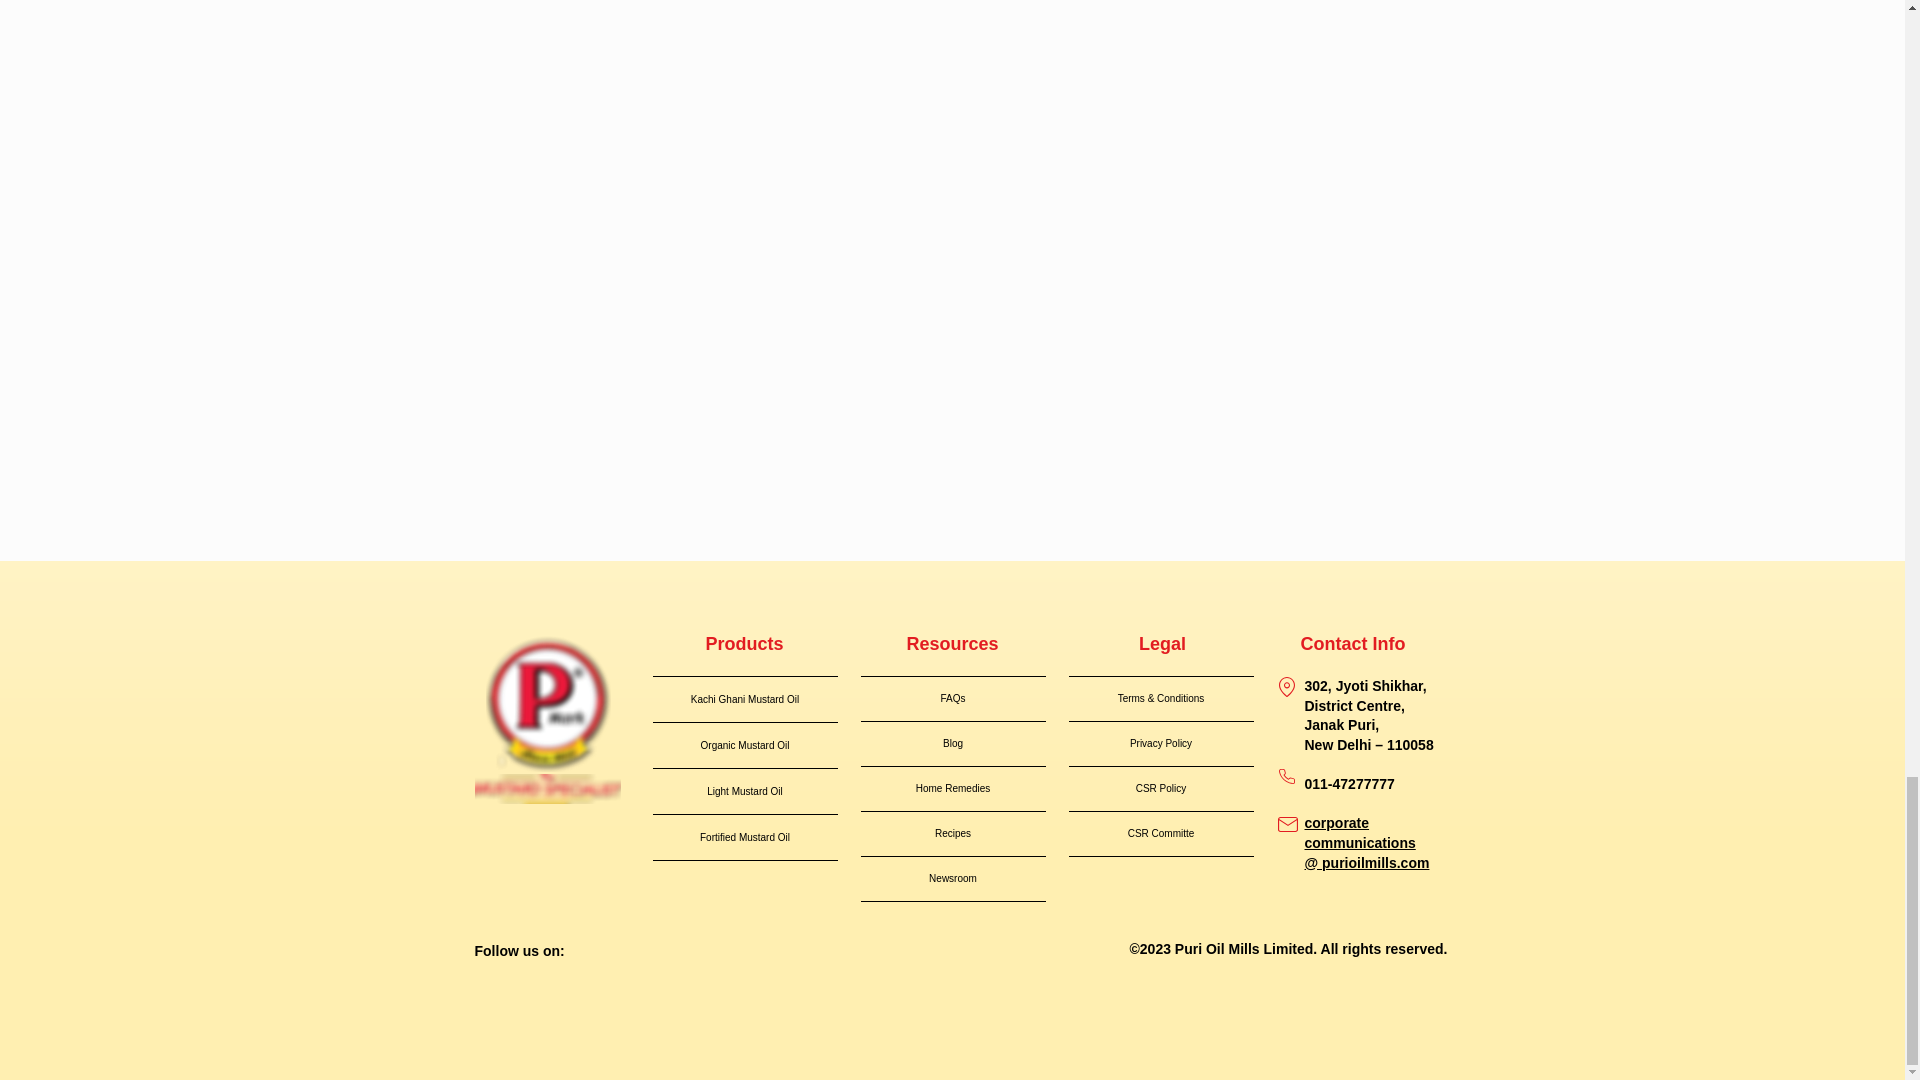 Image resolution: width=1920 pixels, height=1080 pixels. What do you see at coordinates (744, 744) in the screenshot?
I see `Organic Mustard Oil` at bounding box center [744, 744].